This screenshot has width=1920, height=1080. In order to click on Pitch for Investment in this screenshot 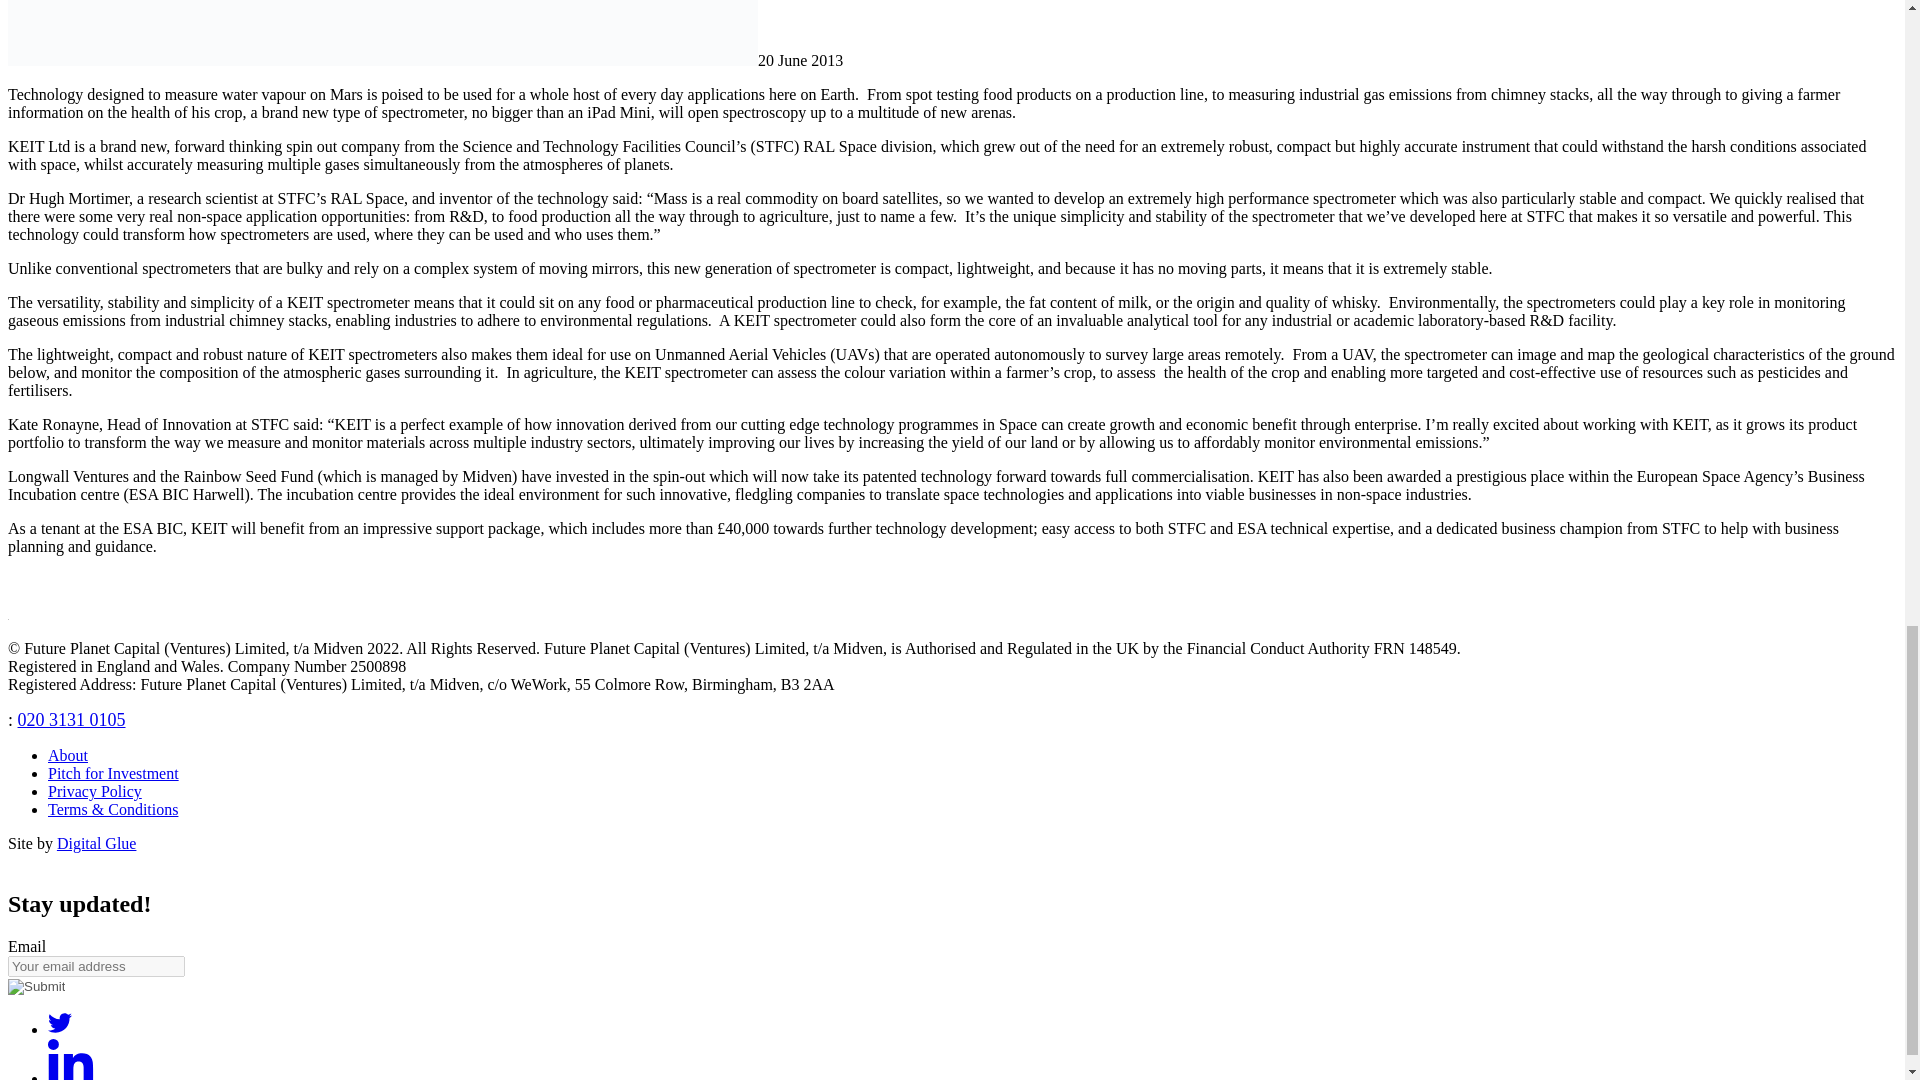, I will do `click(113, 772)`.